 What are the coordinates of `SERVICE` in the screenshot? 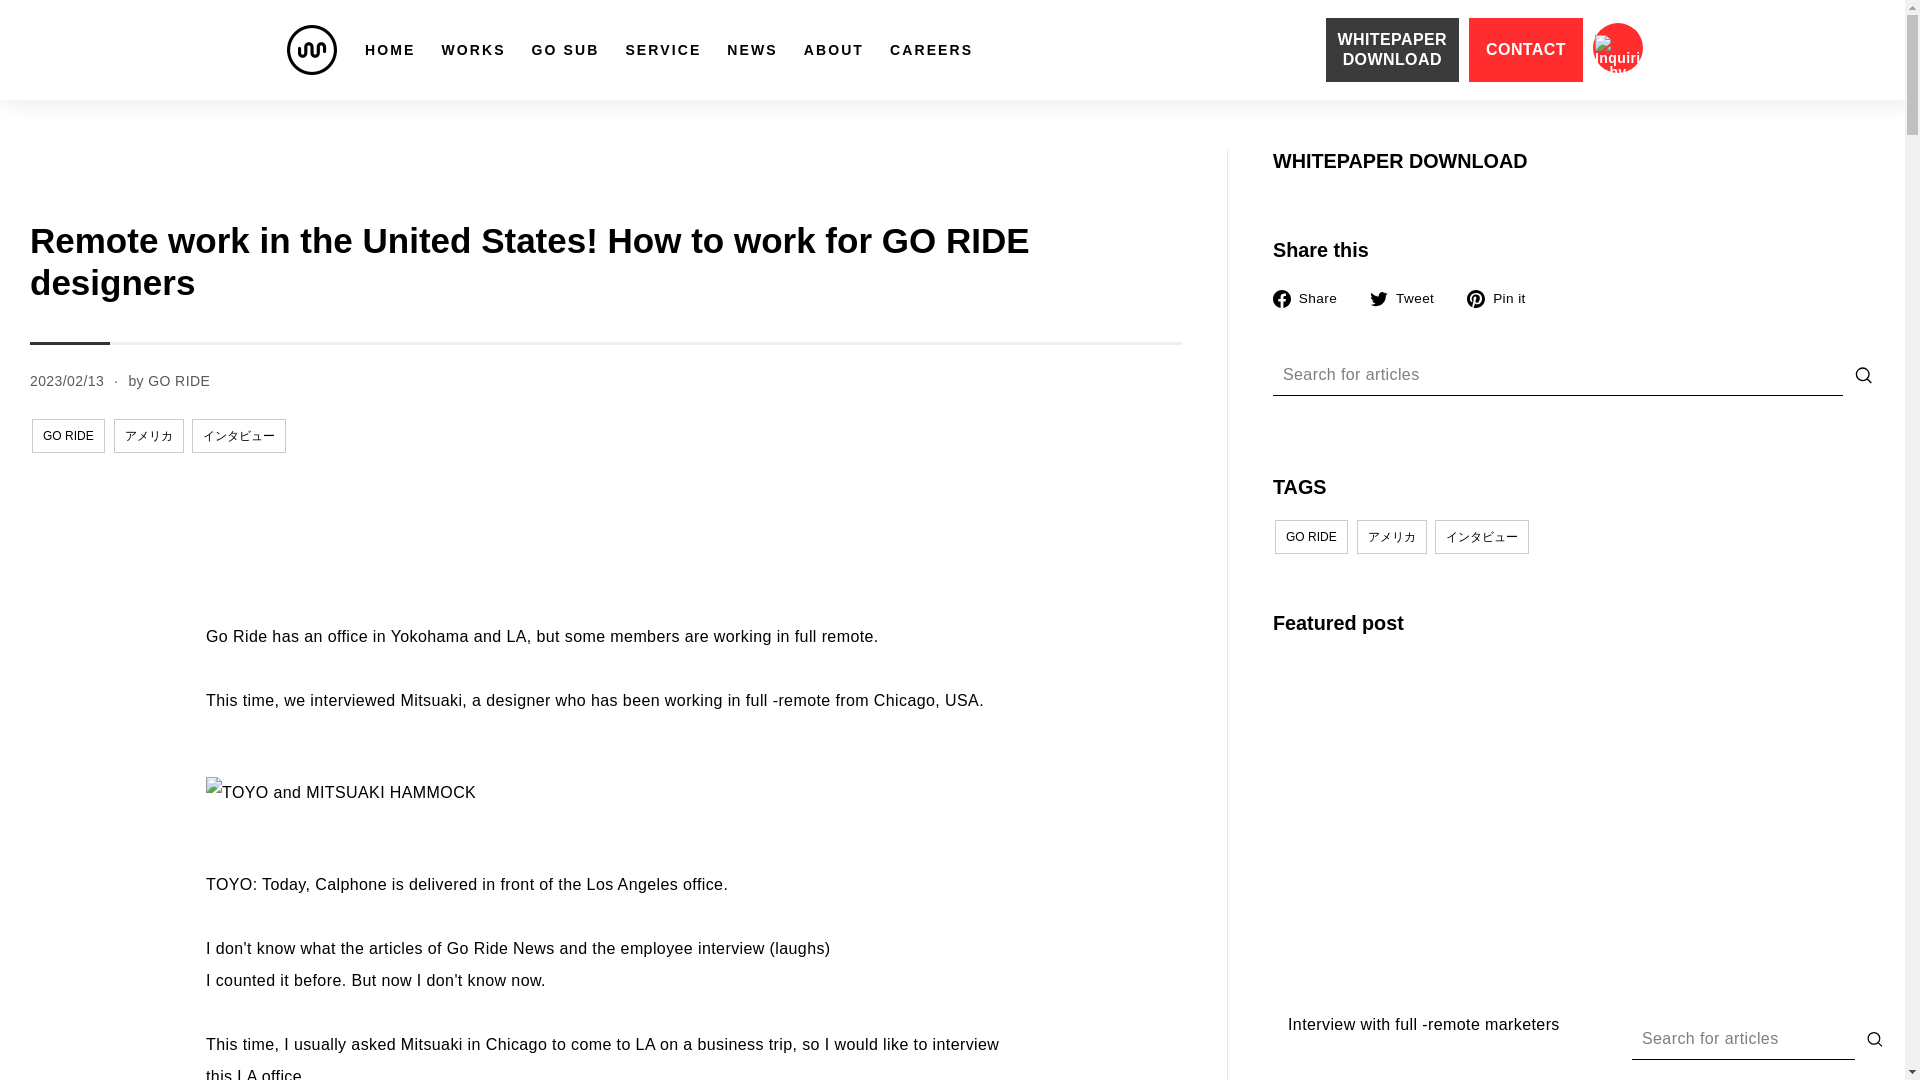 It's located at (663, 50).